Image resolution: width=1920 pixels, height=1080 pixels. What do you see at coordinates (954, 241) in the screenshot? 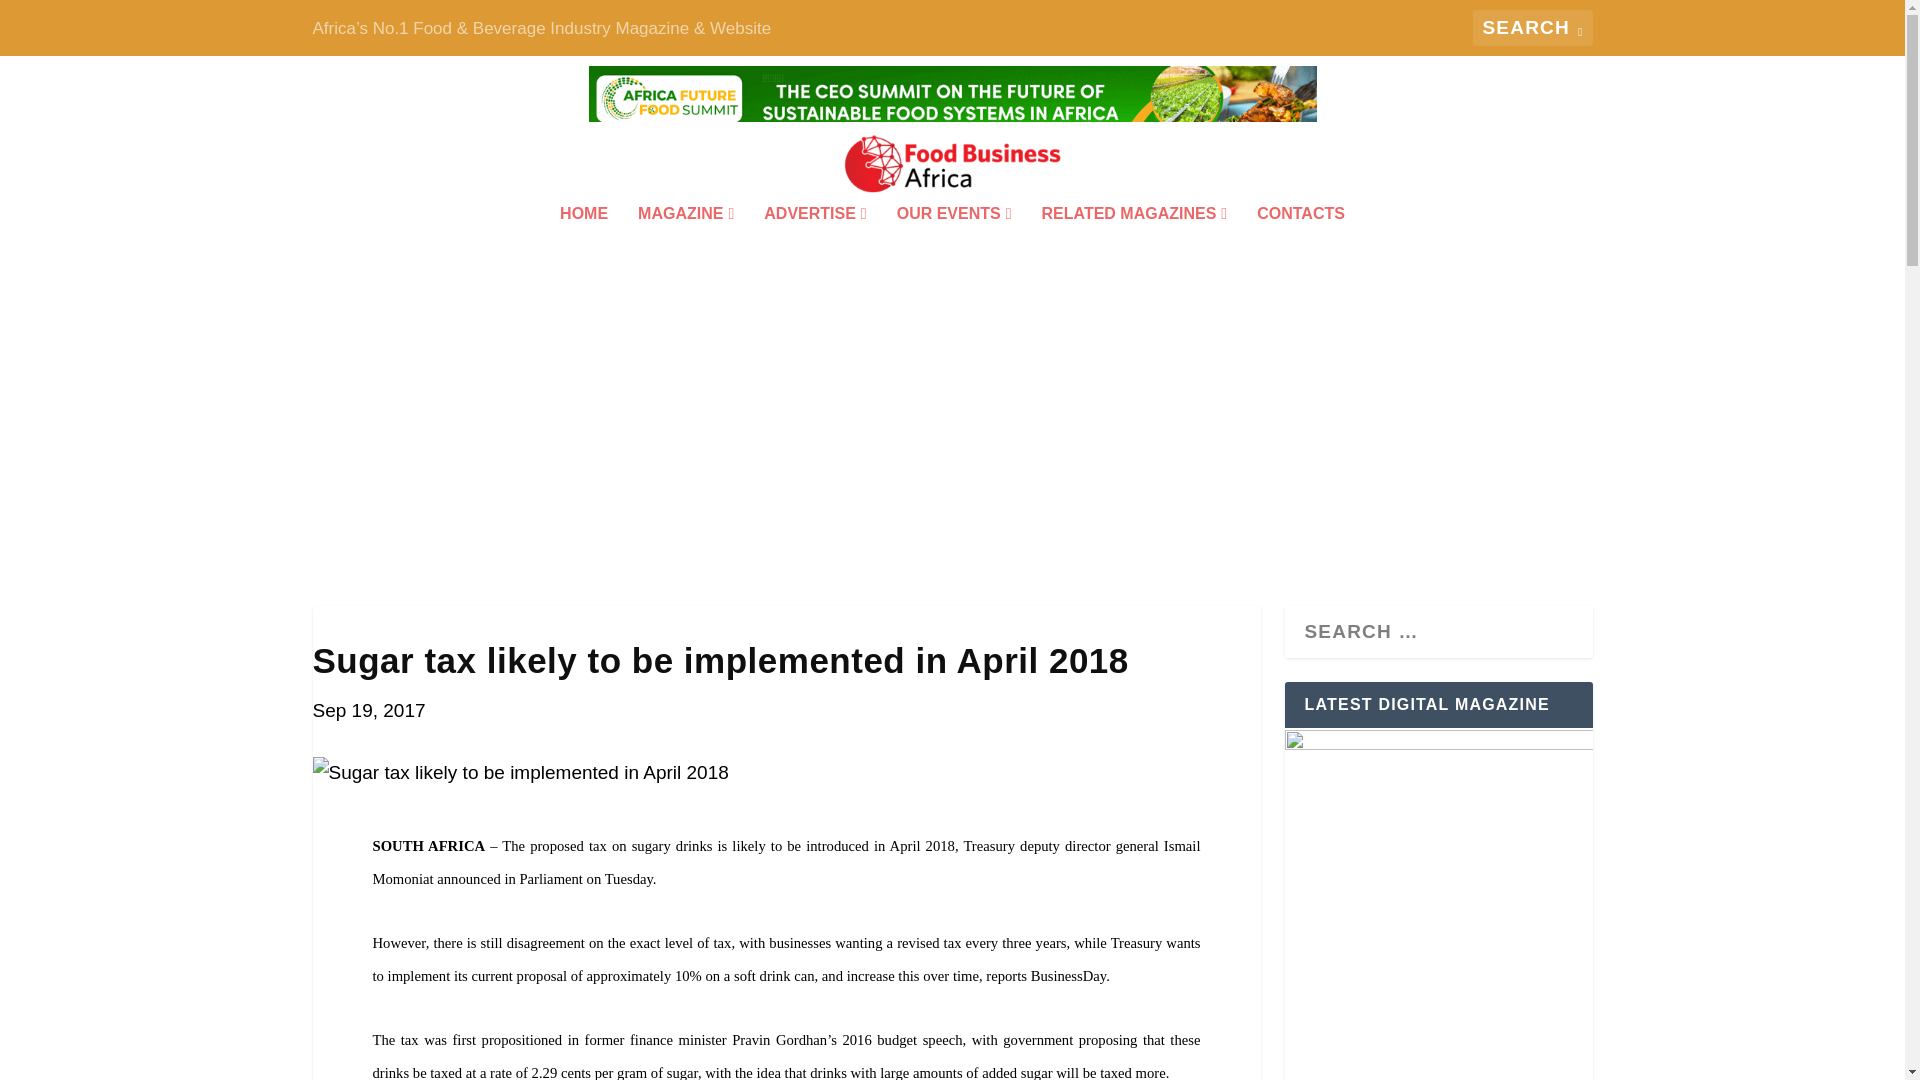
I see `OUR EVENTS` at bounding box center [954, 241].